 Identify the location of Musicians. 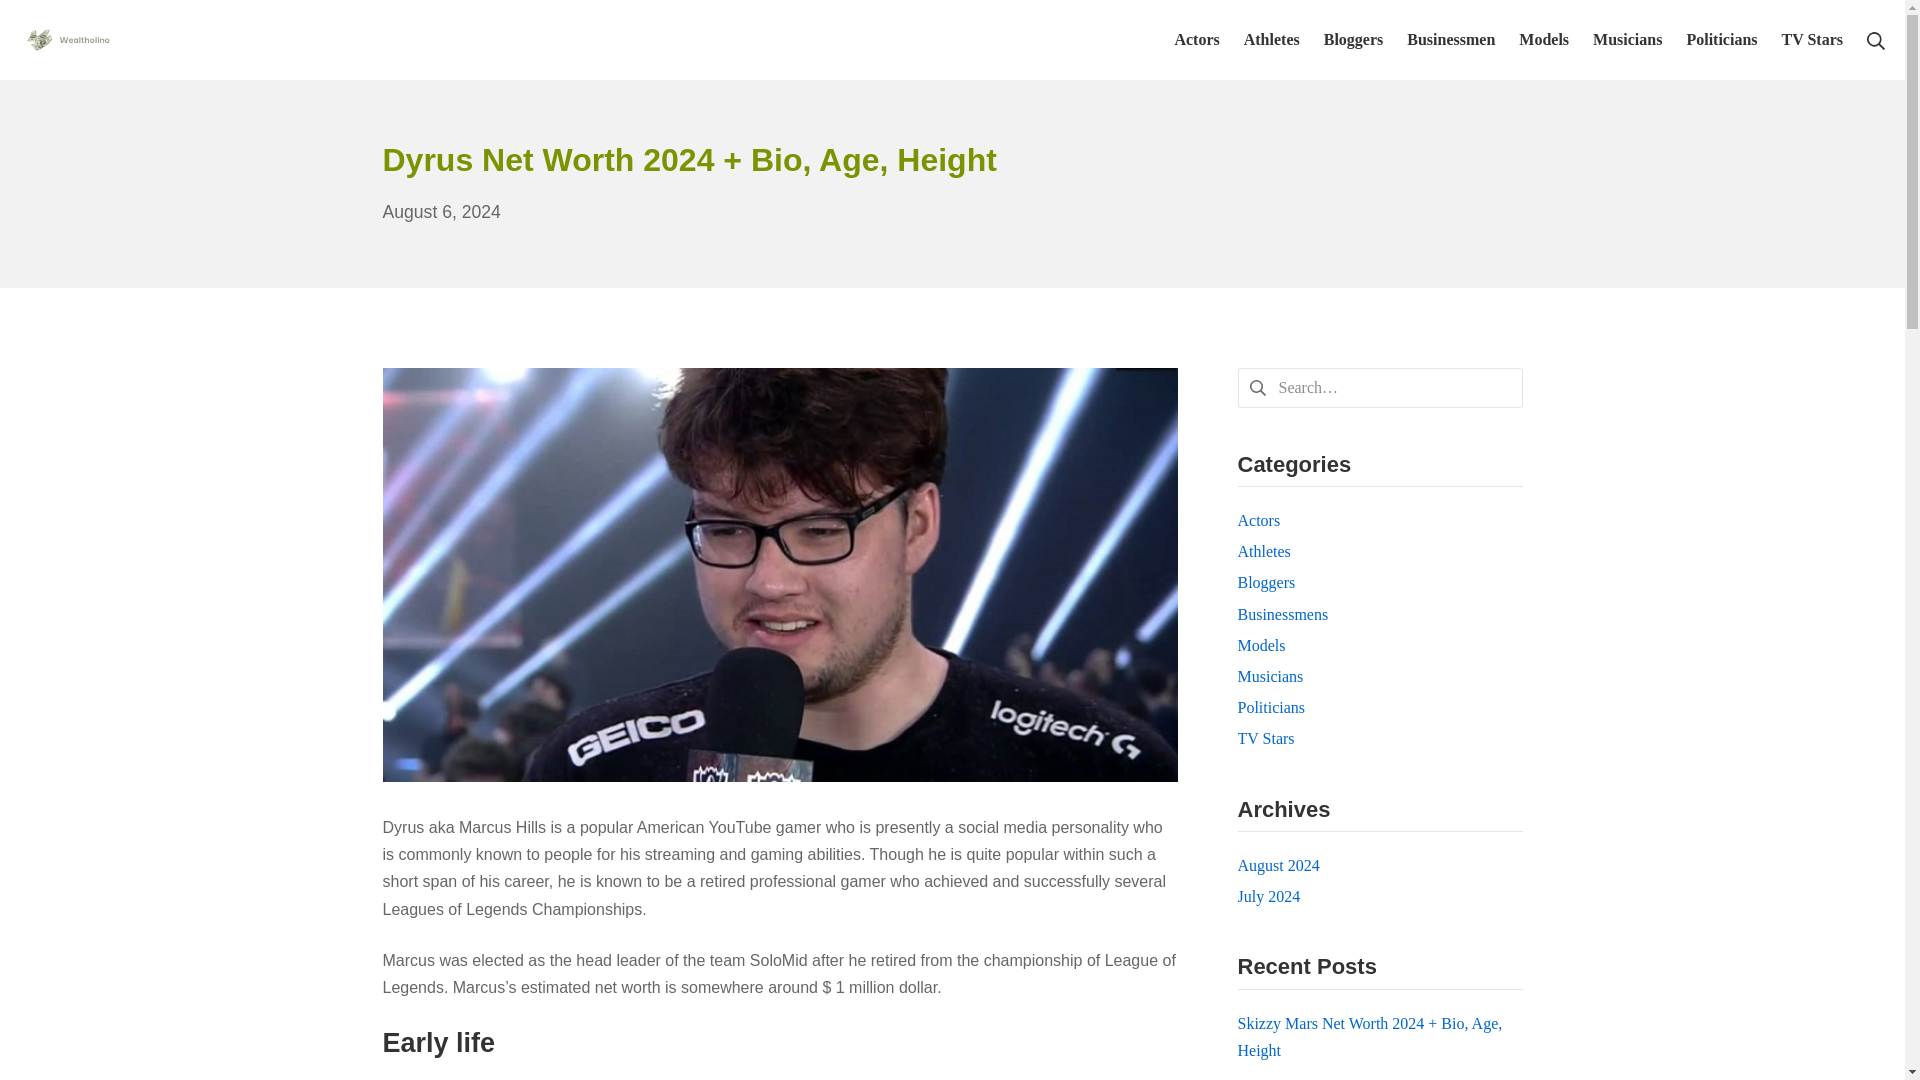
(1628, 38).